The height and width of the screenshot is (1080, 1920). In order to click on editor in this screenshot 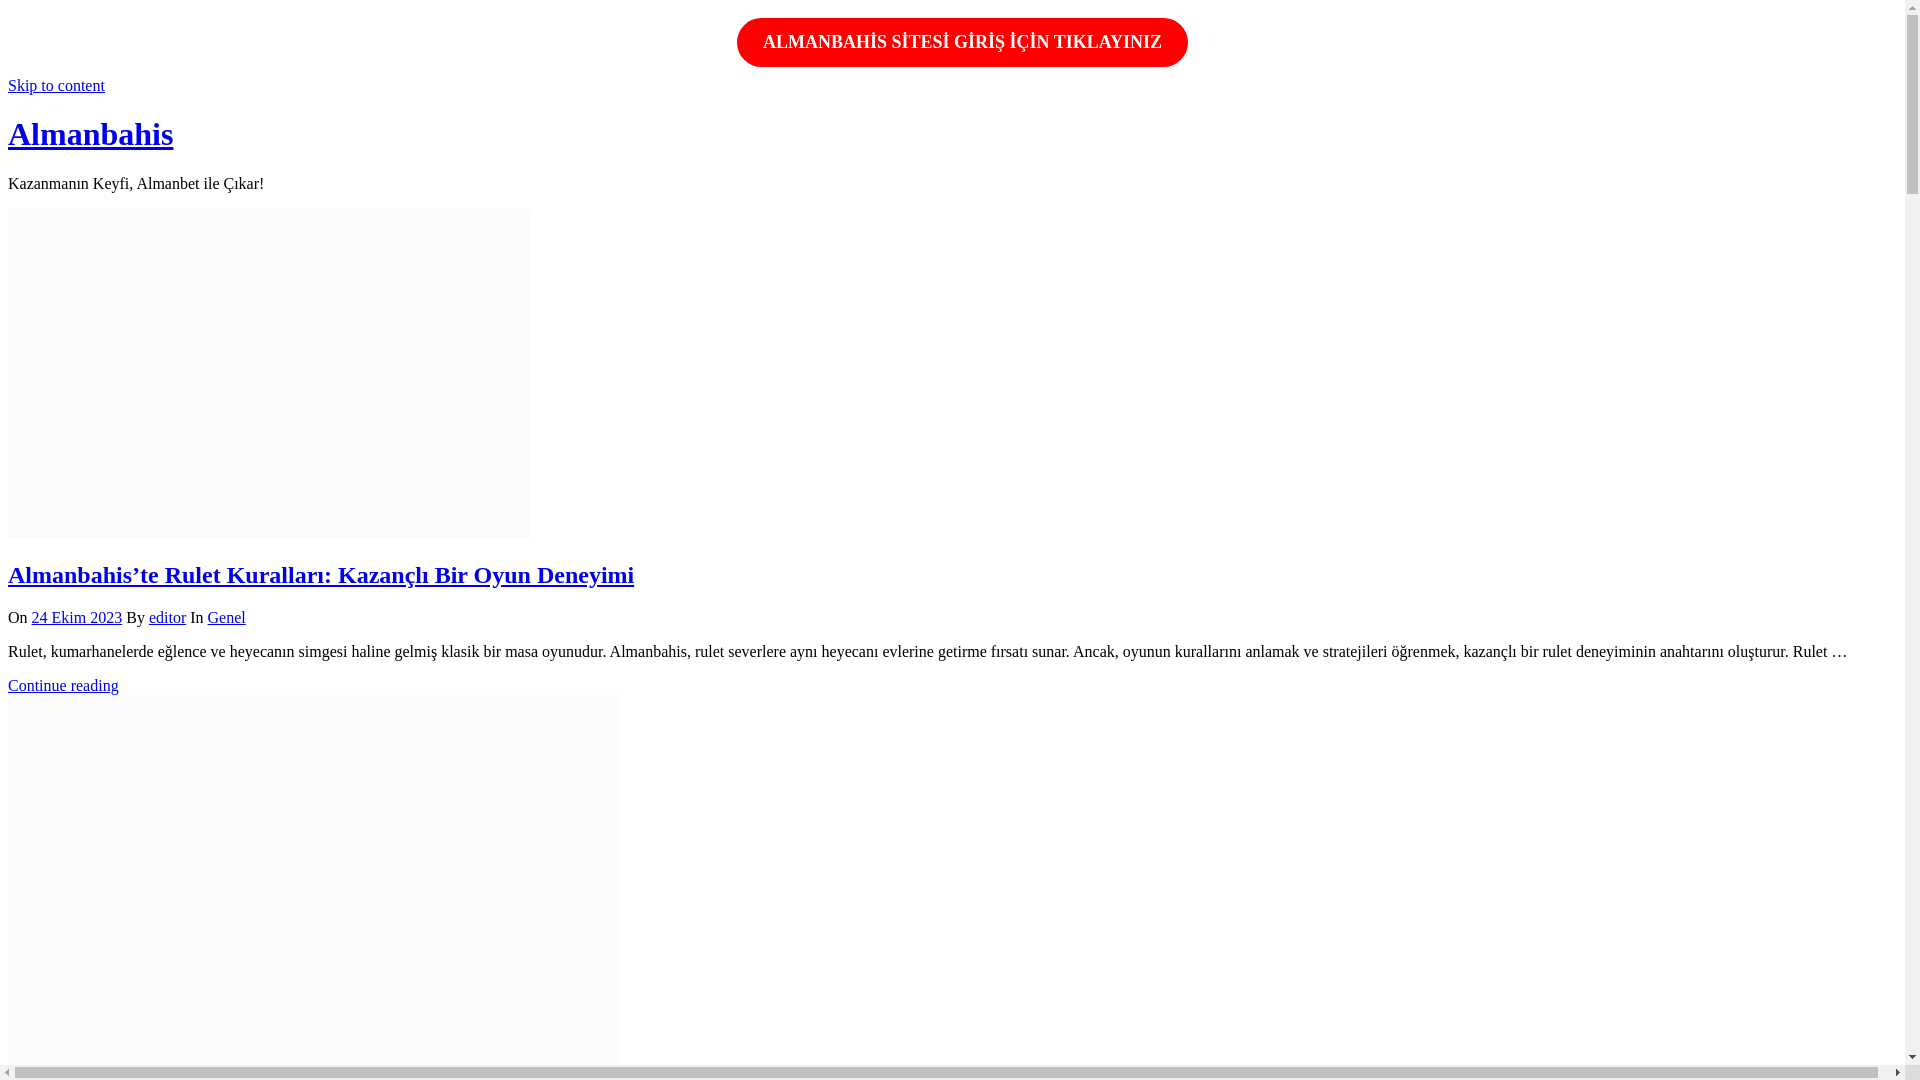, I will do `click(168, 618)`.